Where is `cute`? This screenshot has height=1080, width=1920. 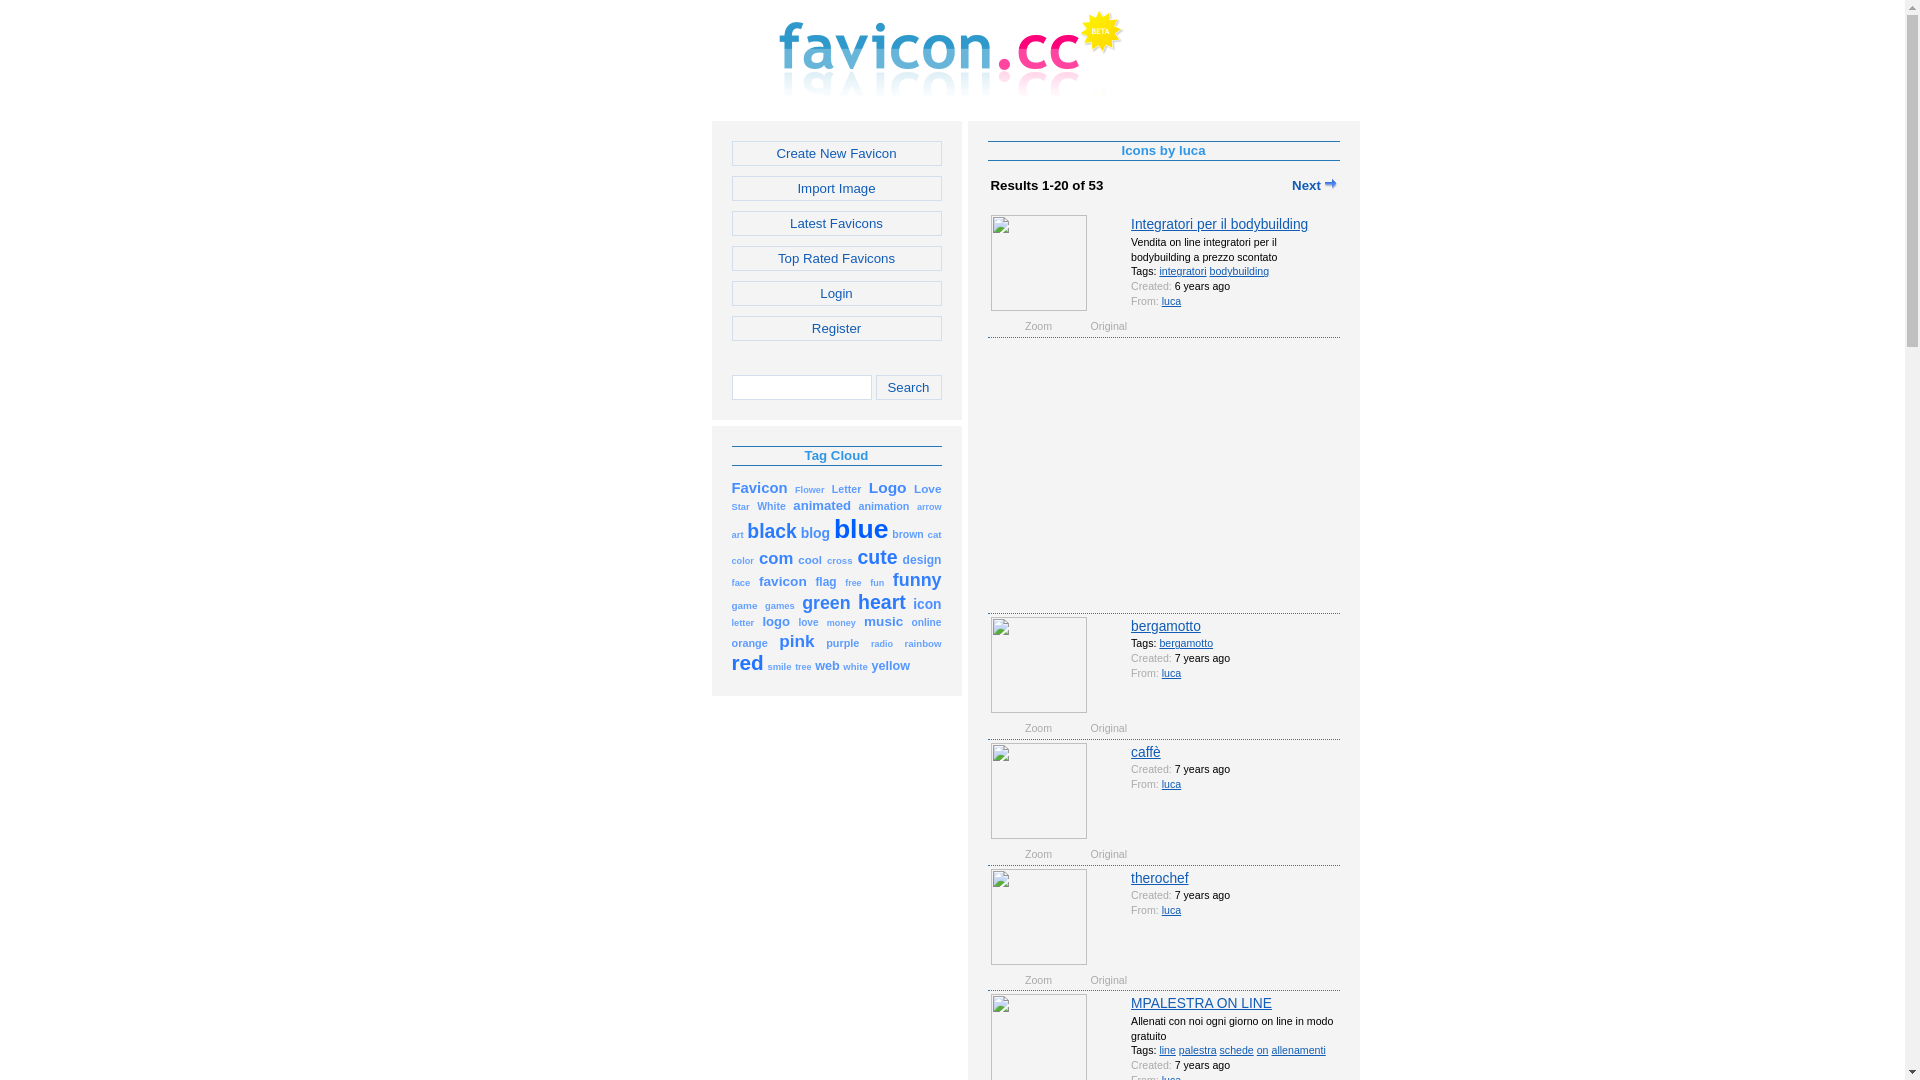
cute is located at coordinates (877, 560).